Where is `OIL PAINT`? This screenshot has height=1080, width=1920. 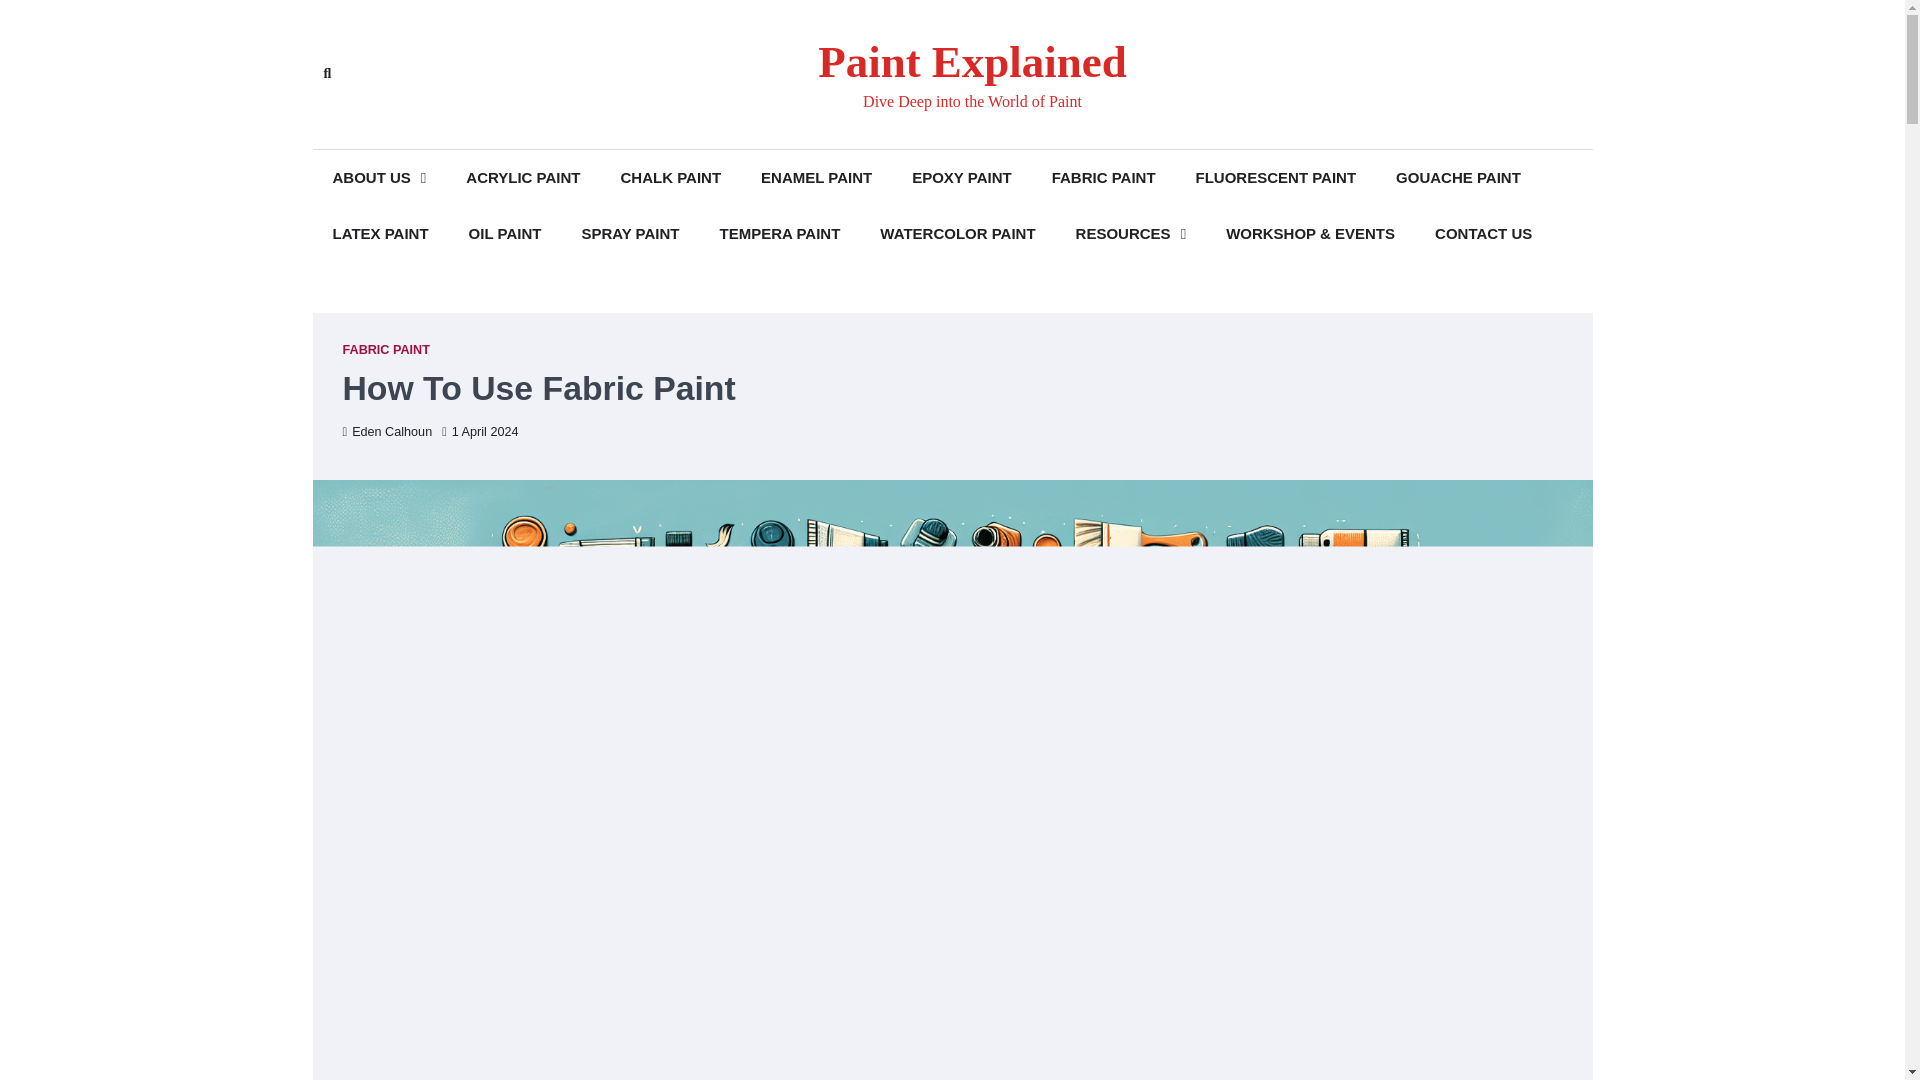
OIL PAINT is located at coordinates (506, 234).